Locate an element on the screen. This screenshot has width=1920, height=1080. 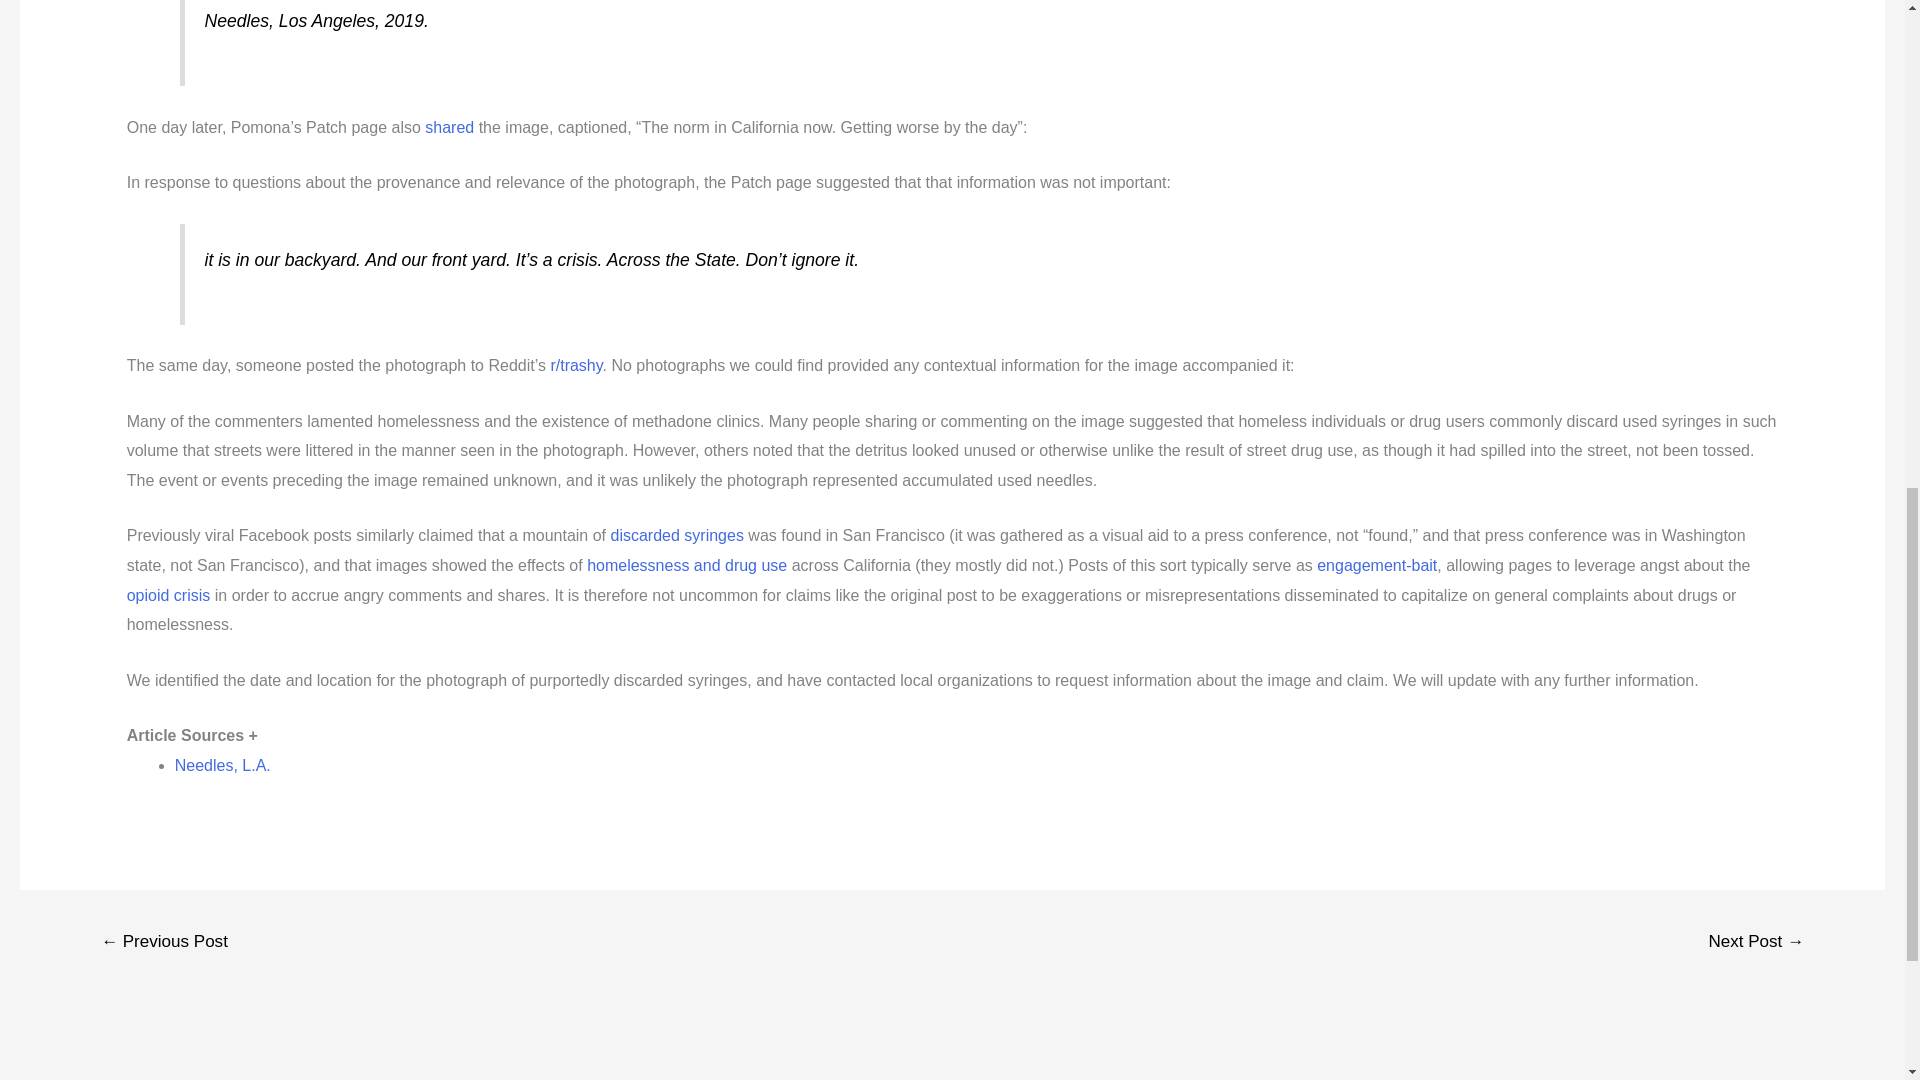
discarded syringes is located at coordinates (676, 536).